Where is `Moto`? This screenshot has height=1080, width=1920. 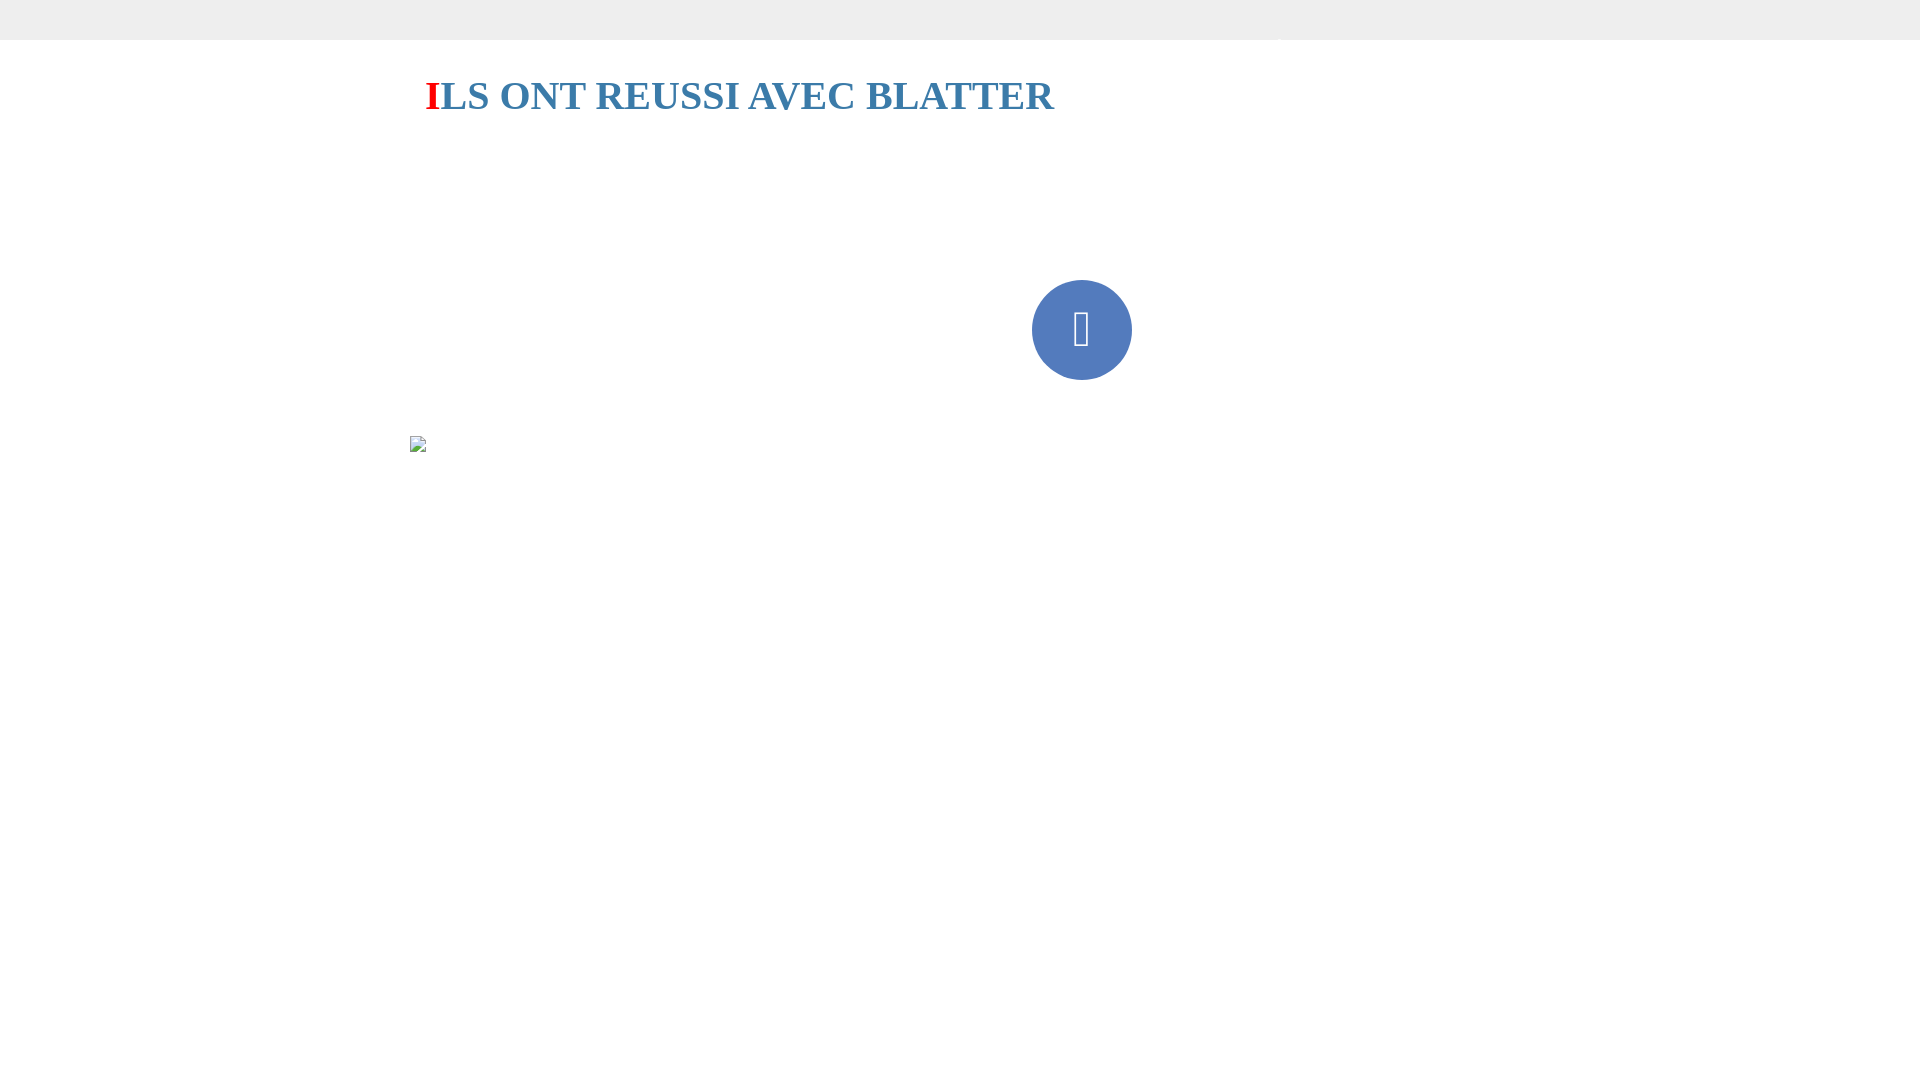 Moto is located at coordinates (1064, 37).